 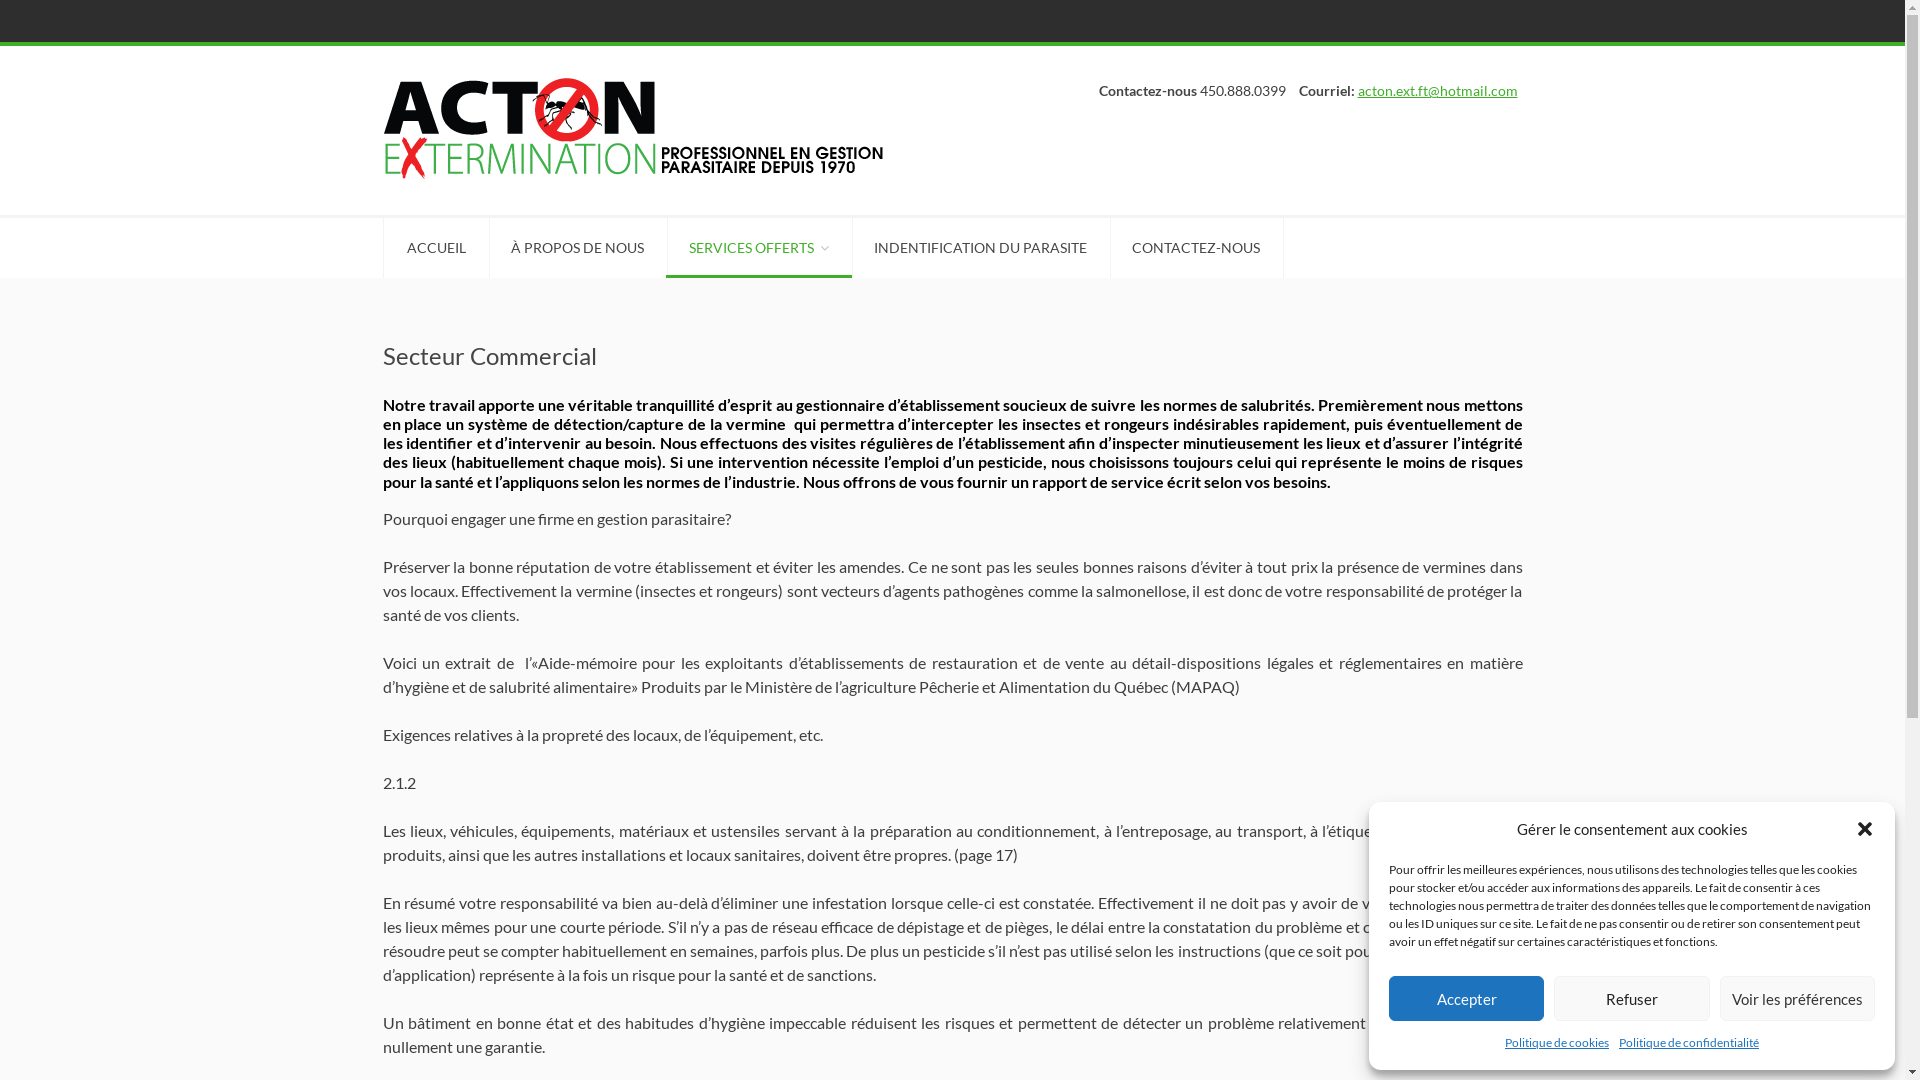 I want to click on Politique de cookies, so click(x=1557, y=1043).